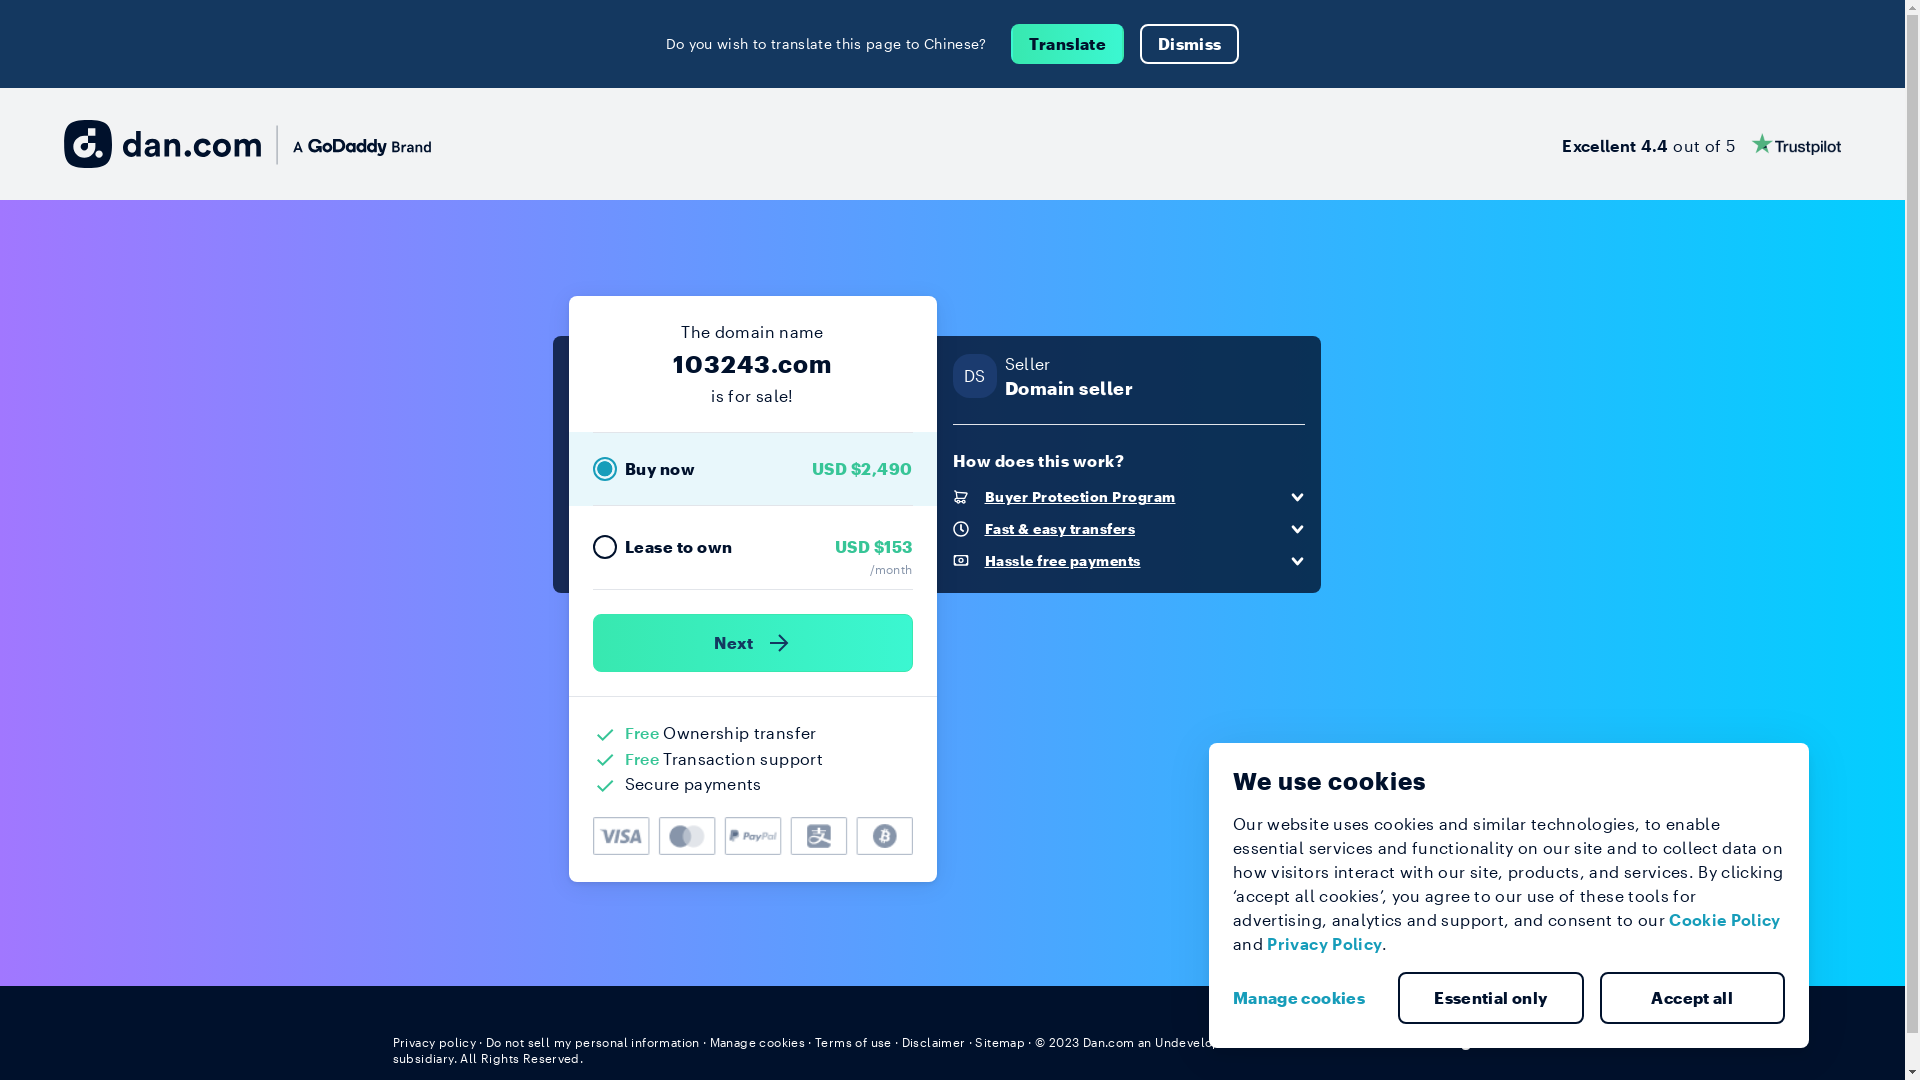  Describe the element at coordinates (1702, 144) in the screenshot. I see `Excellent 4.4 out of 5` at that location.